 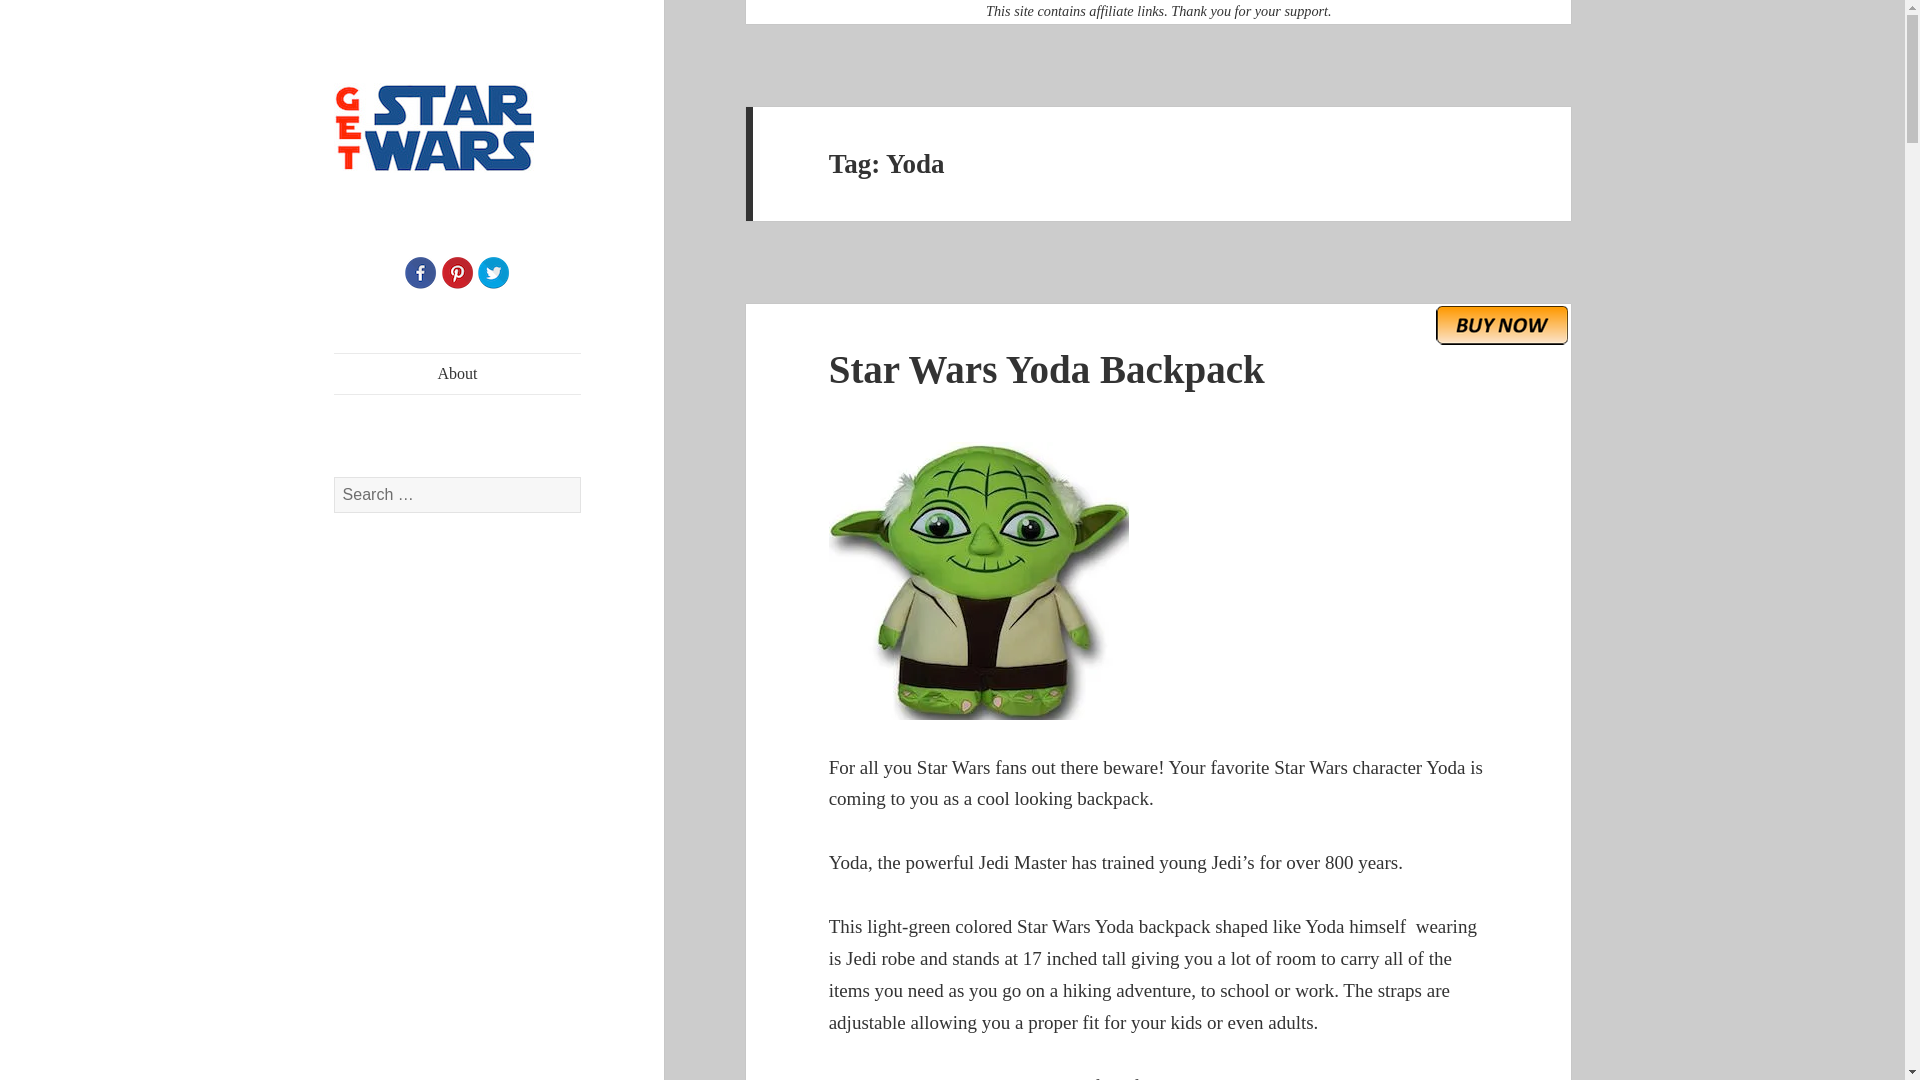 What do you see at coordinates (458, 374) in the screenshot?
I see `About` at bounding box center [458, 374].